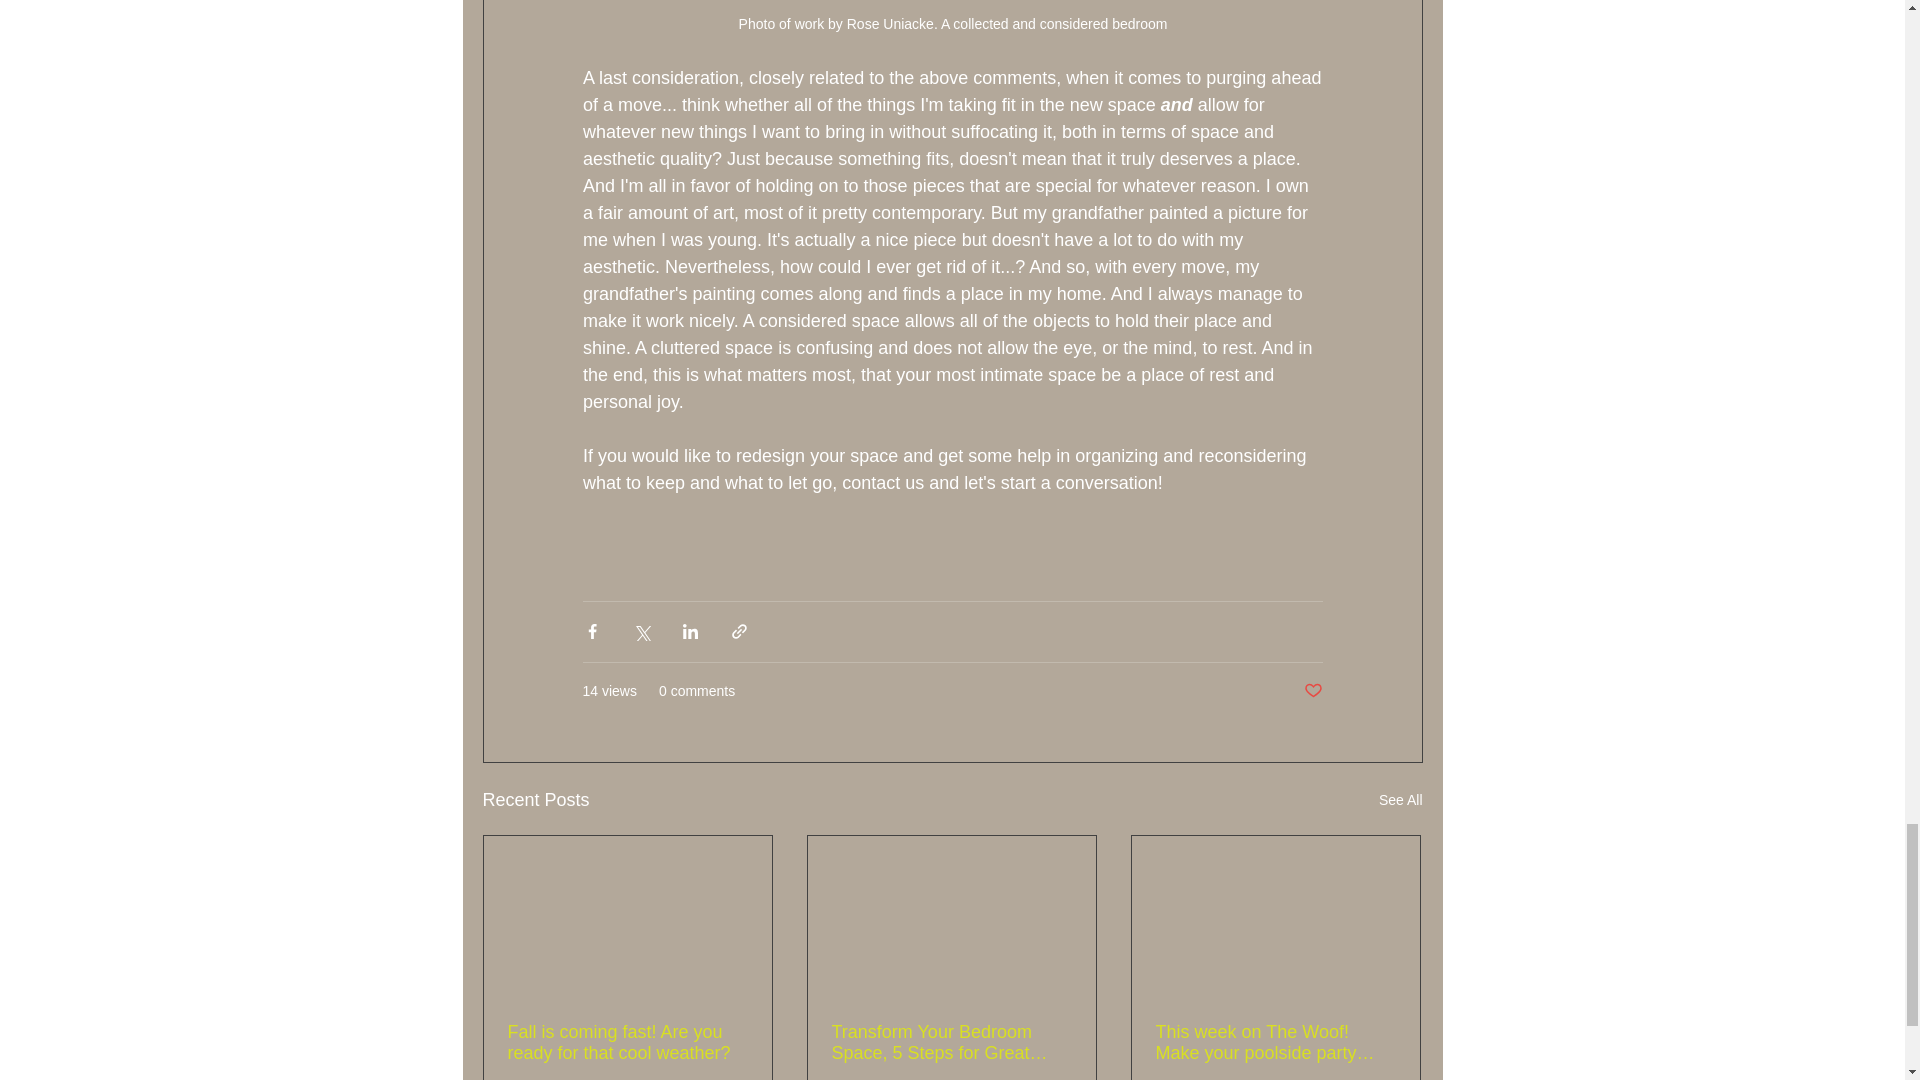 Image resolution: width=1920 pixels, height=1080 pixels. Describe the element at coordinates (1275, 1042) in the screenshot. I see `This week on The Woof! Make your poolside party memorable` at that location.